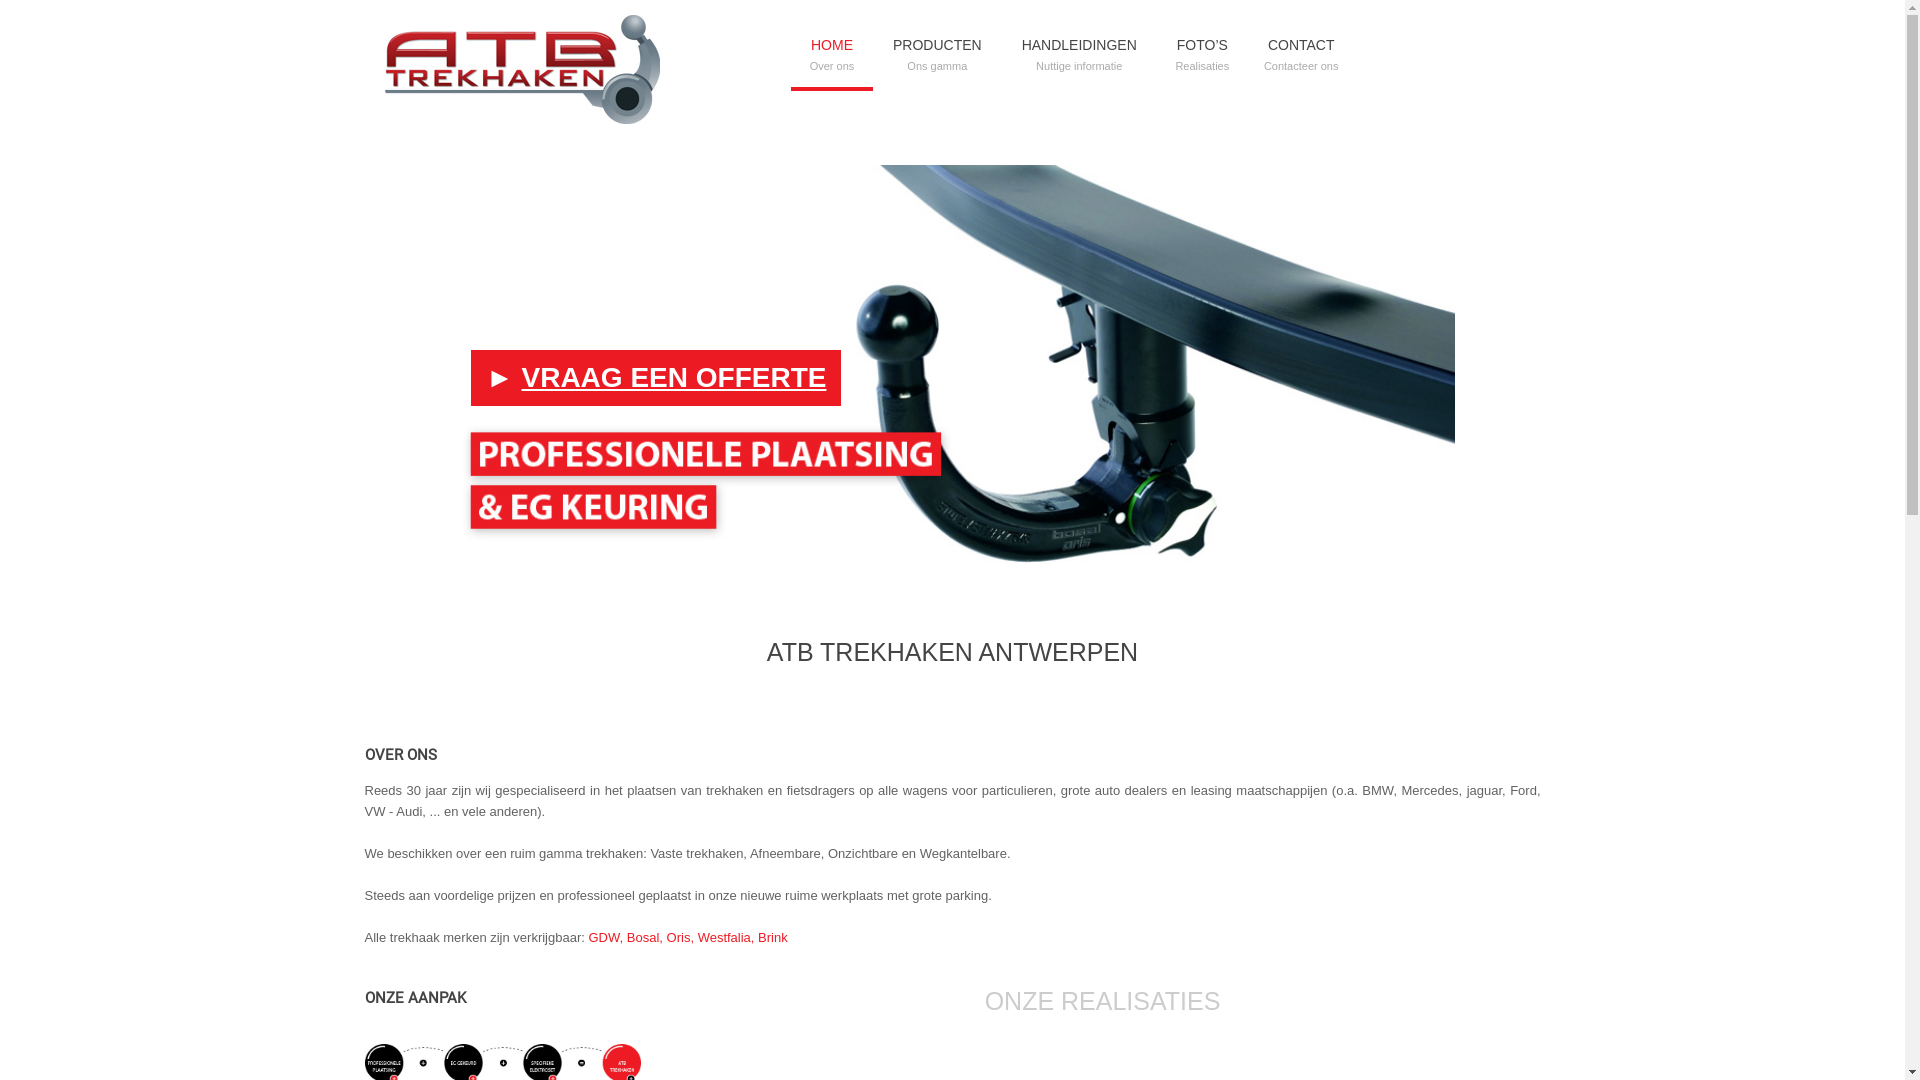  What do you see at coordinates (604, 938) in the screenshot?
I see `GDW` at bounding box center [604, 938].